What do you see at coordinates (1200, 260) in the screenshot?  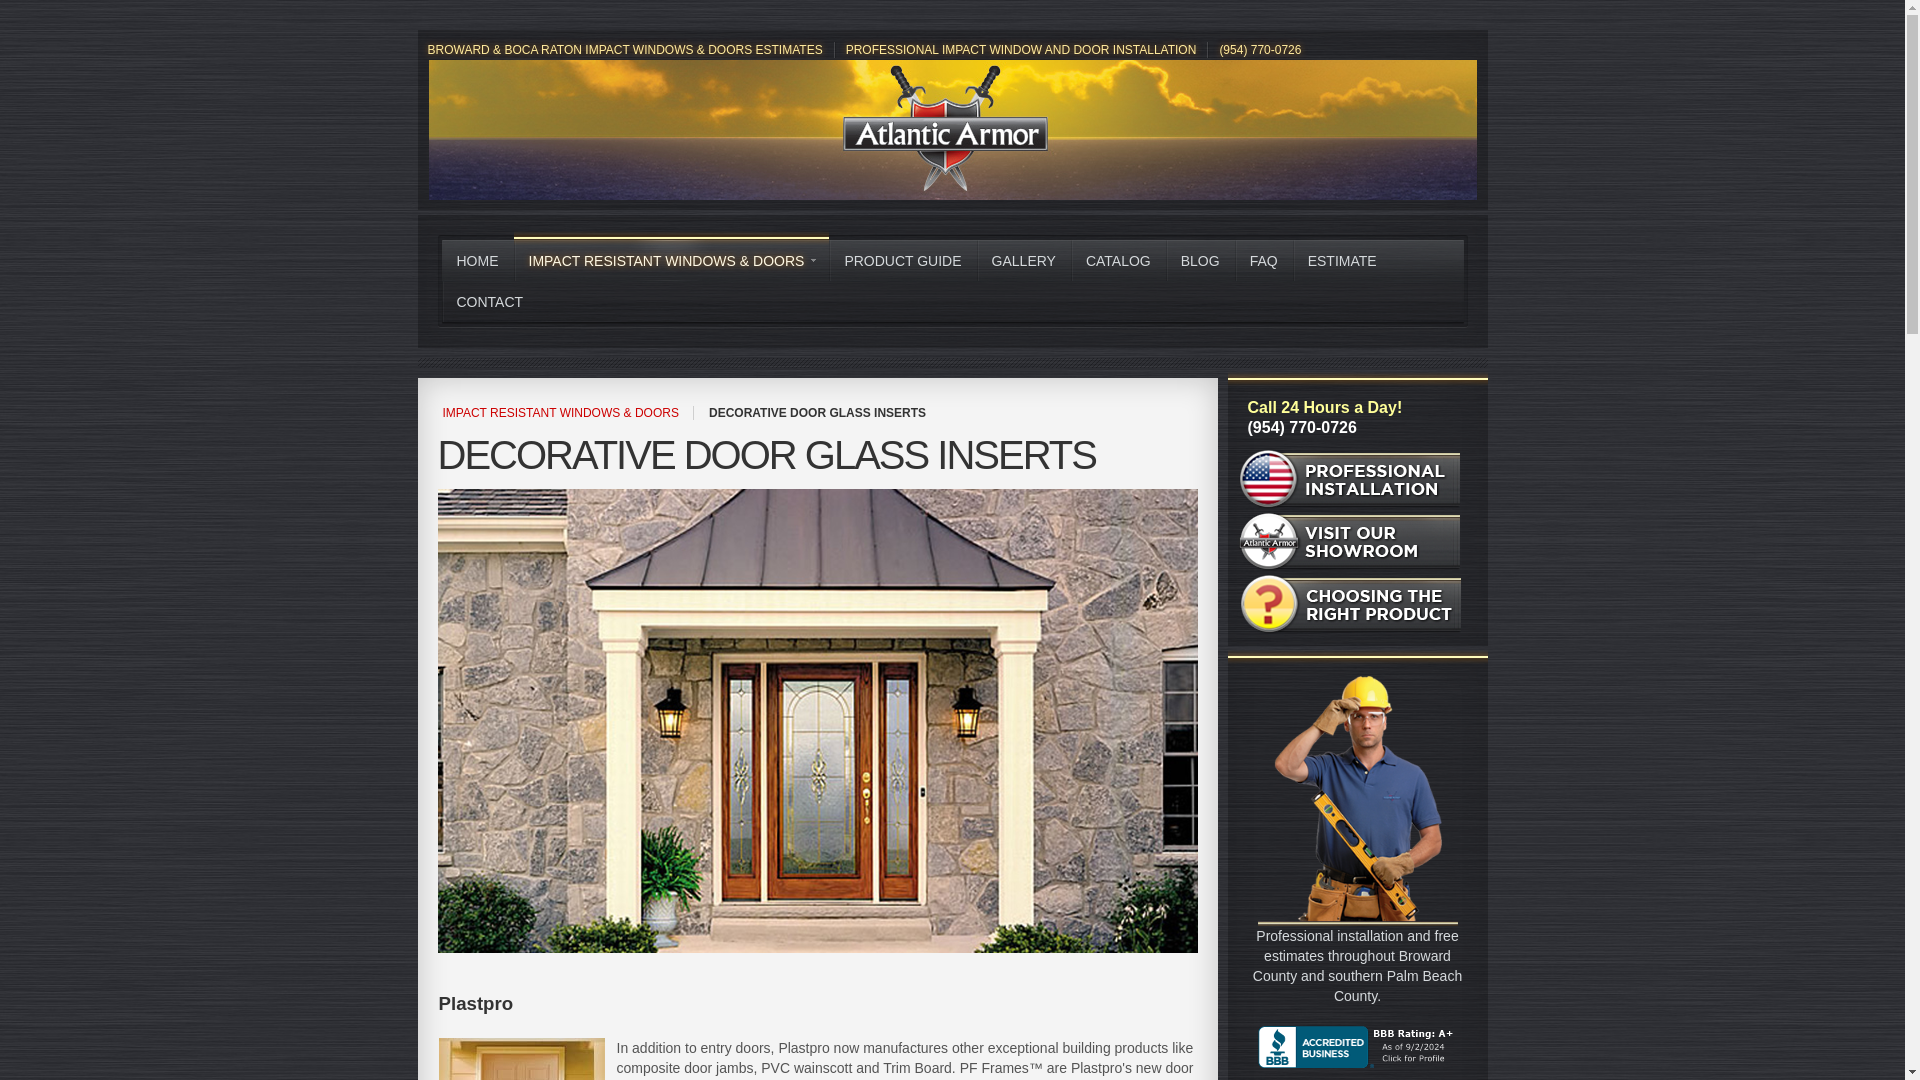 I see `BLOG` at bounding box center [1200, 260].